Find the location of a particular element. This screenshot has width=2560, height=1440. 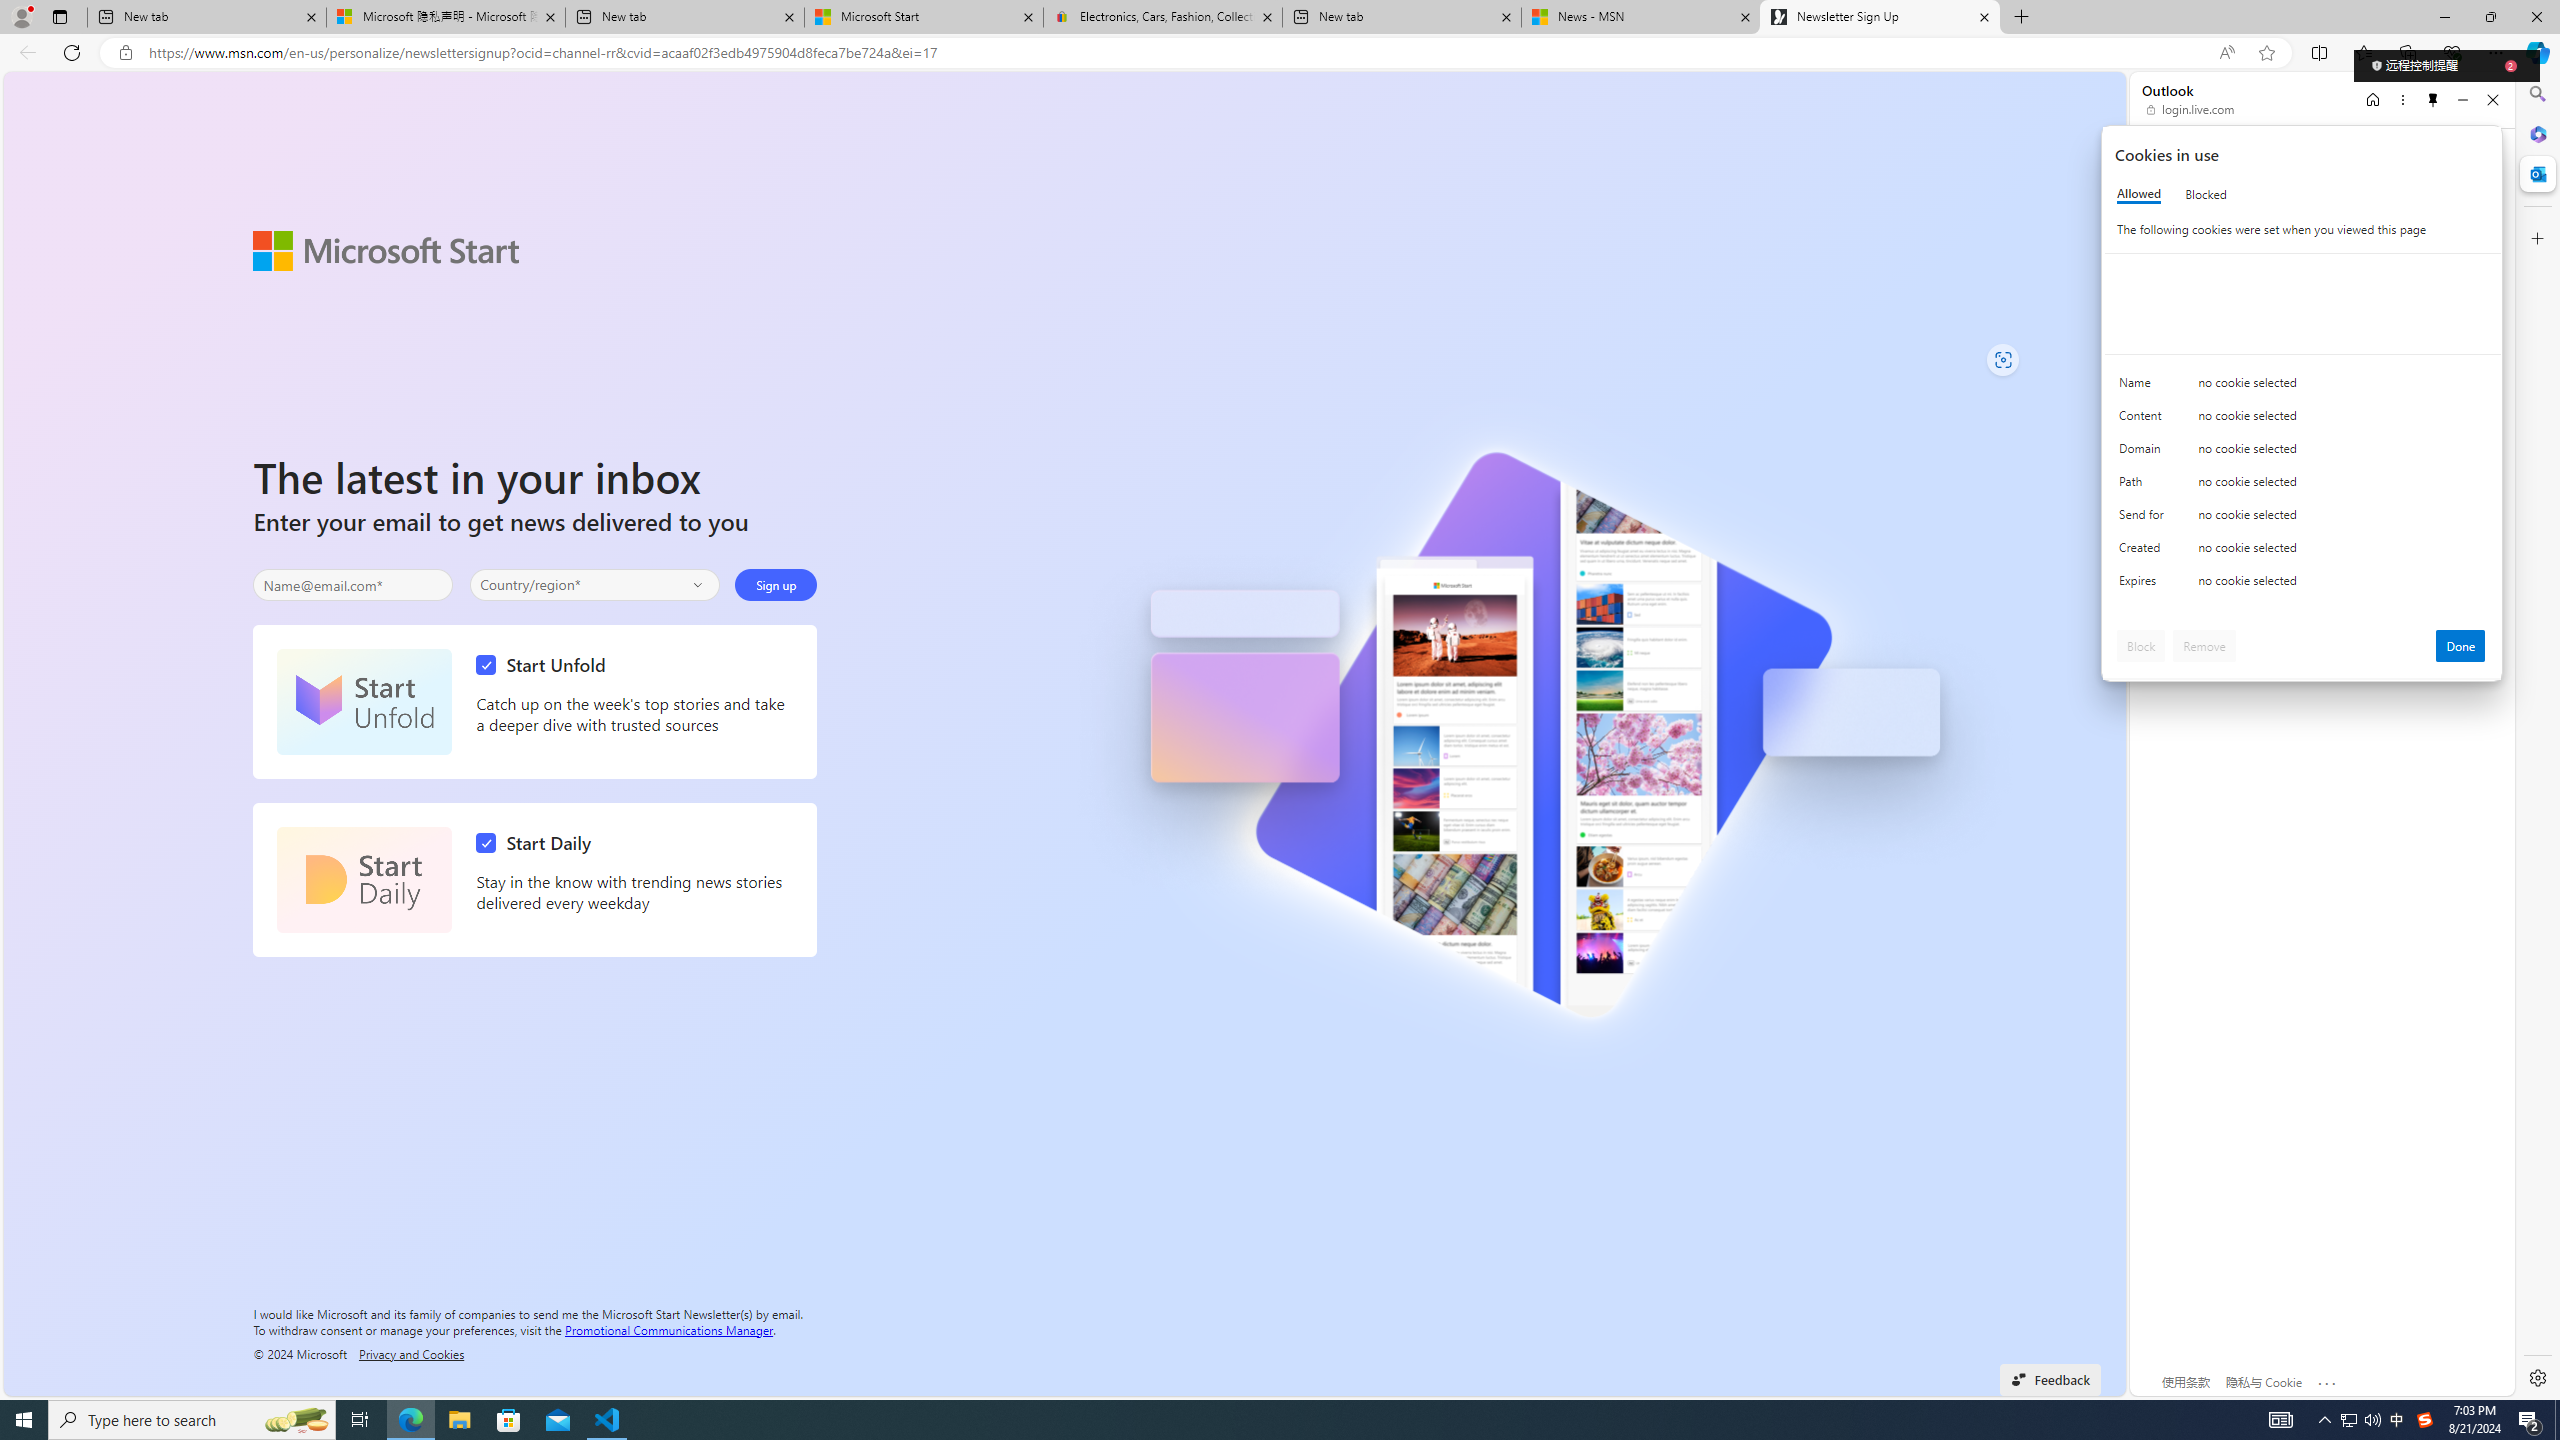

Domain is located at coordinates (2145, 453).